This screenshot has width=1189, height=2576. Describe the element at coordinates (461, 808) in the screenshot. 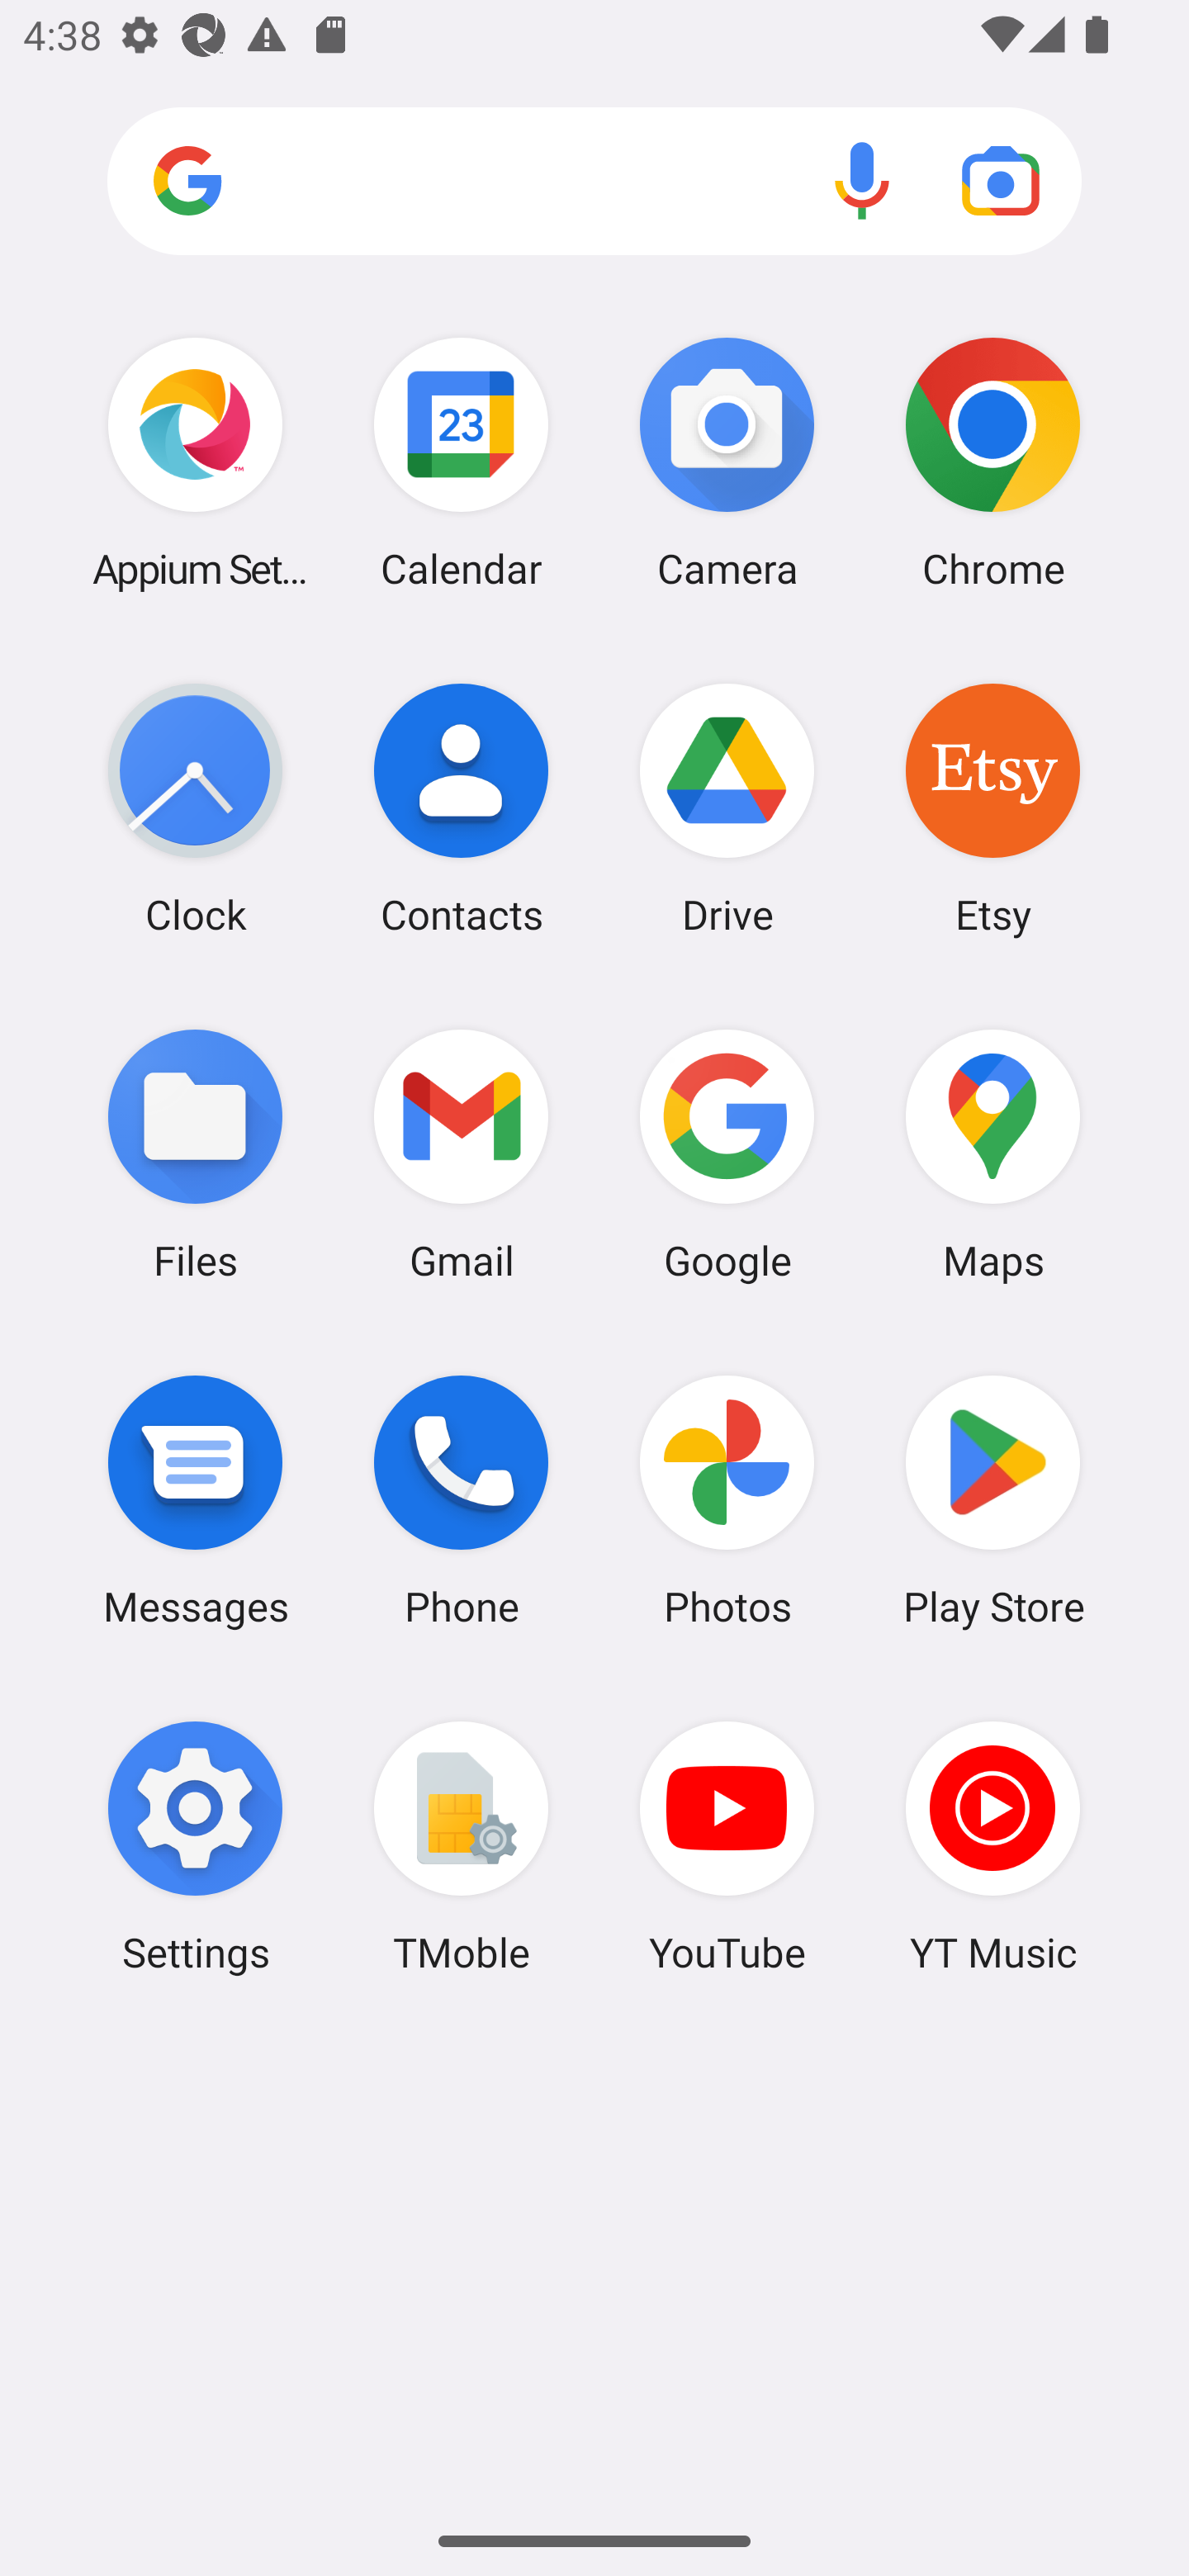

I see `Contacts` at that location.